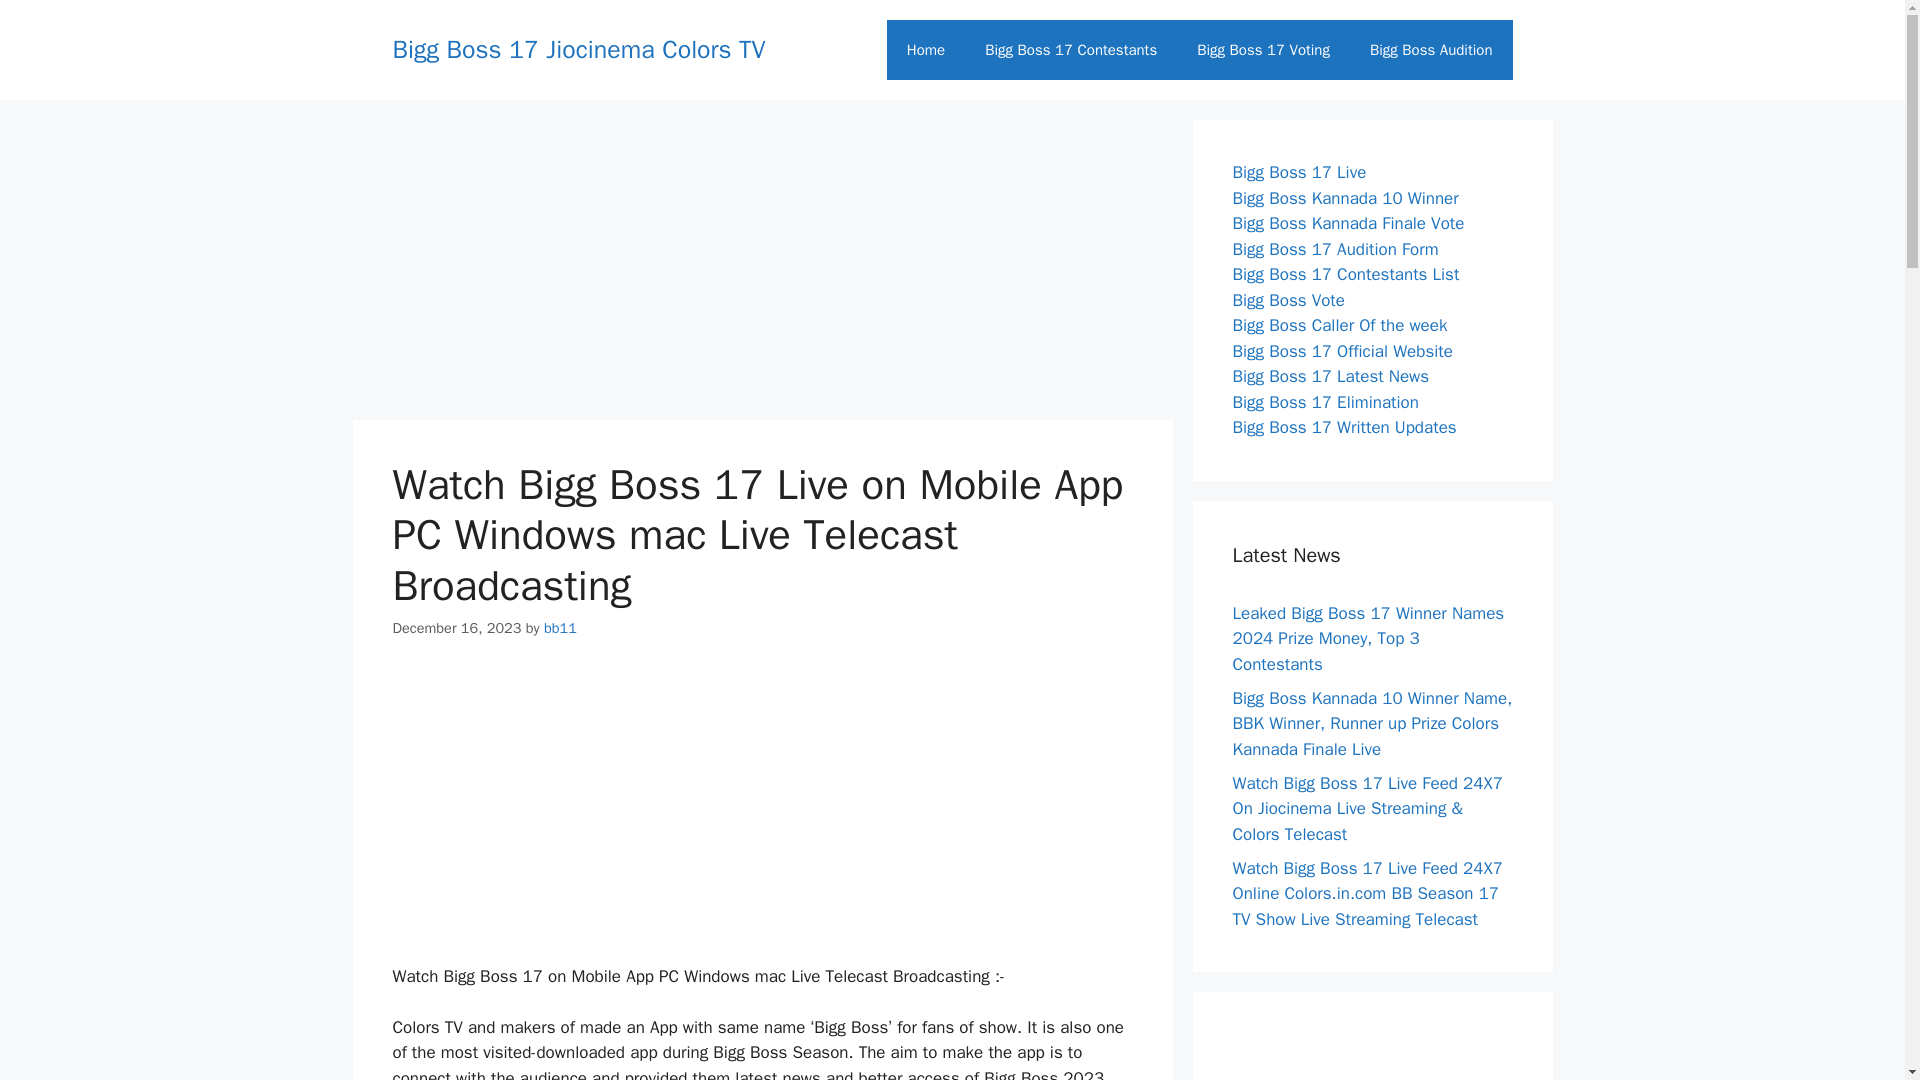 The height and width of the screenshot is (1080, 1920). Describe the element at coordinates (1344, 427) in the screenshot. I see `Bigg Boss 17 Written Updates` at that location.